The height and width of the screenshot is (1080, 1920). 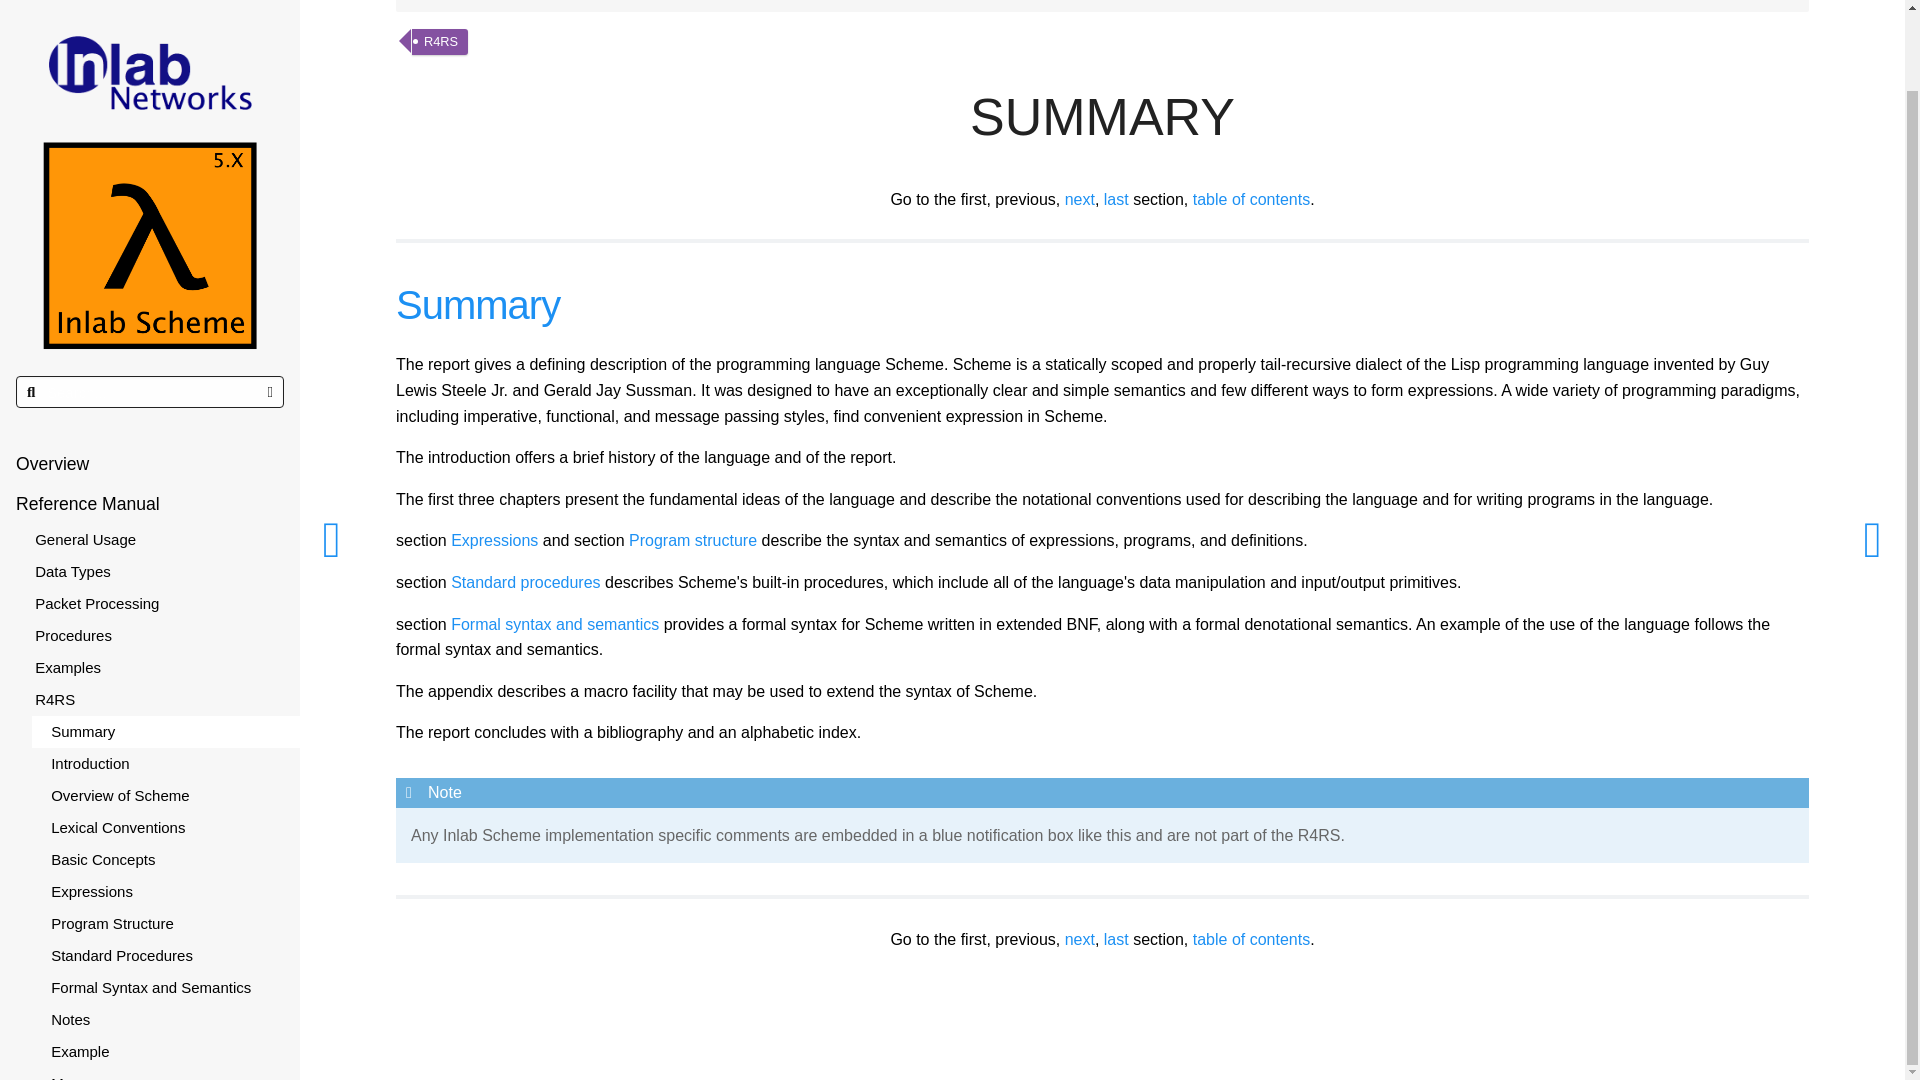 I want to click on Reference Manual, so click(x=150, y=419).